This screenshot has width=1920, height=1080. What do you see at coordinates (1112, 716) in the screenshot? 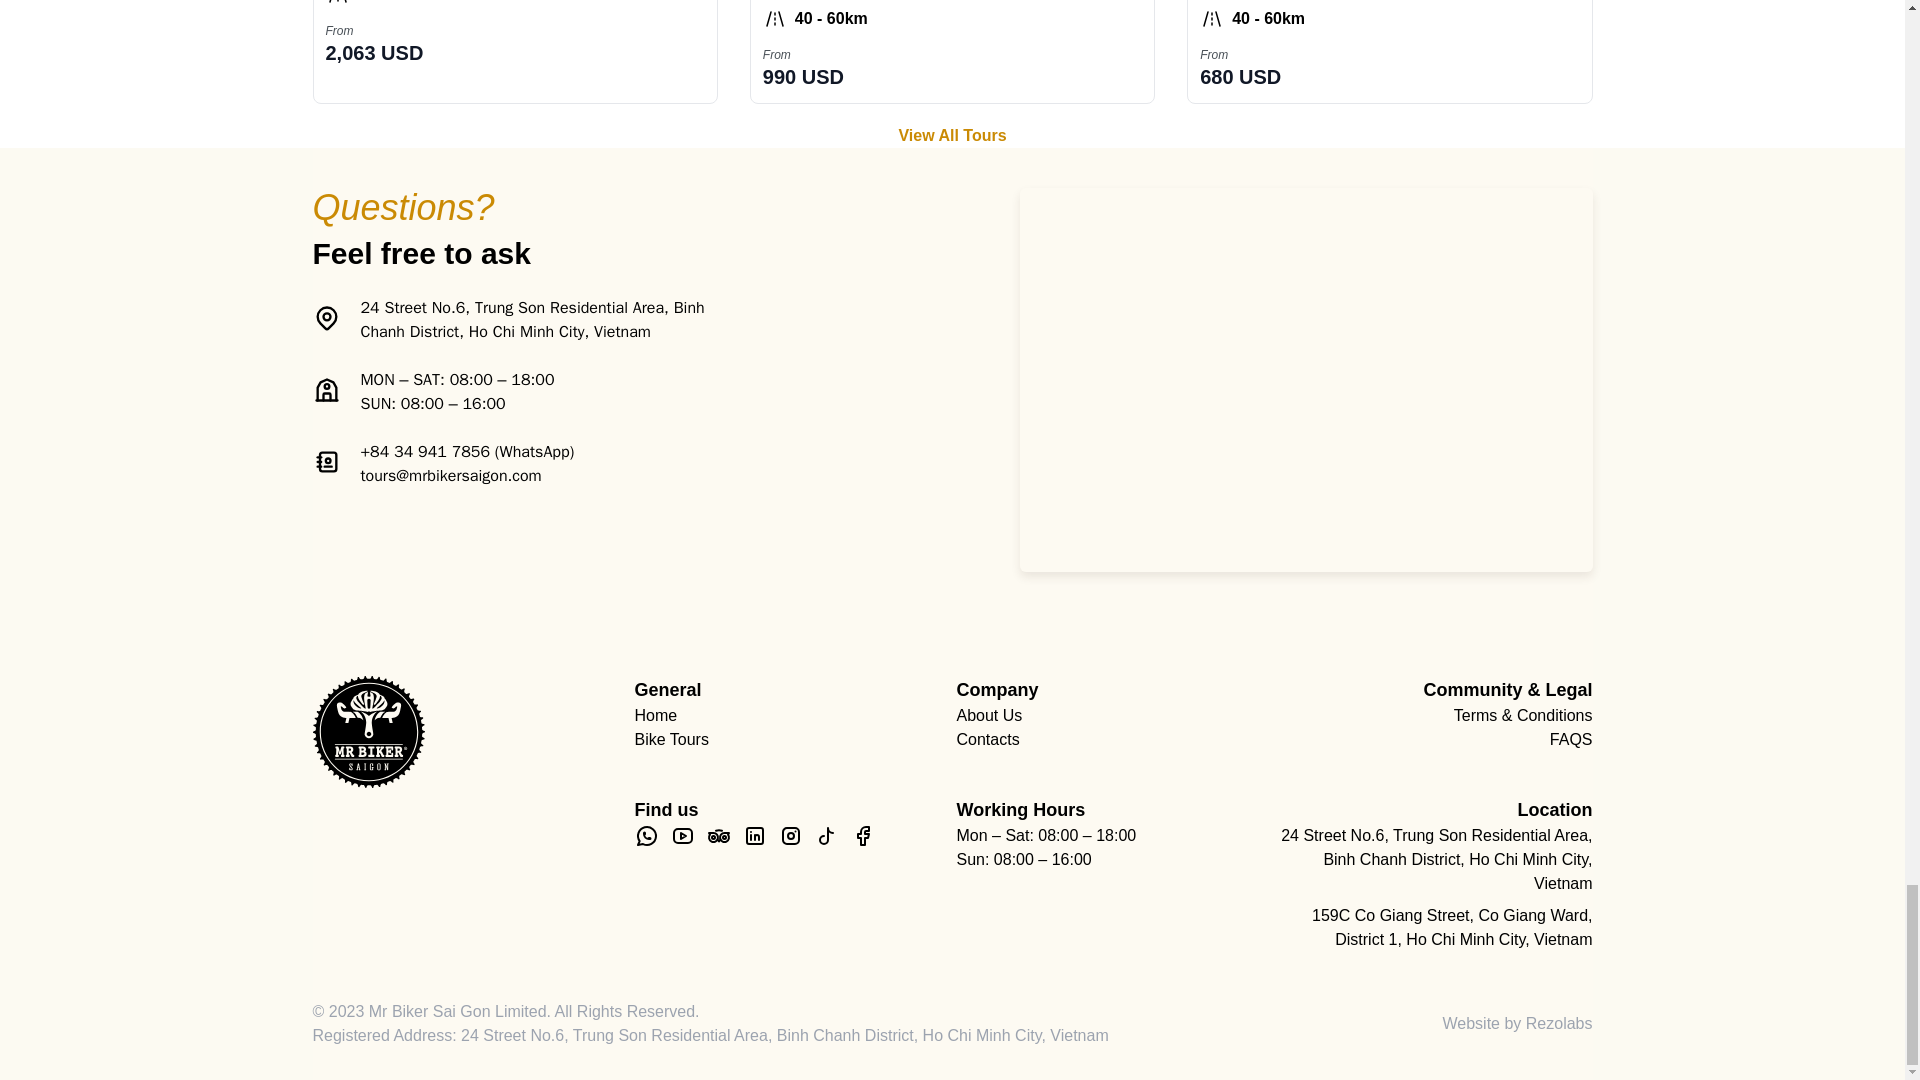
I see `About Us` at bounding box center [1112, 716].